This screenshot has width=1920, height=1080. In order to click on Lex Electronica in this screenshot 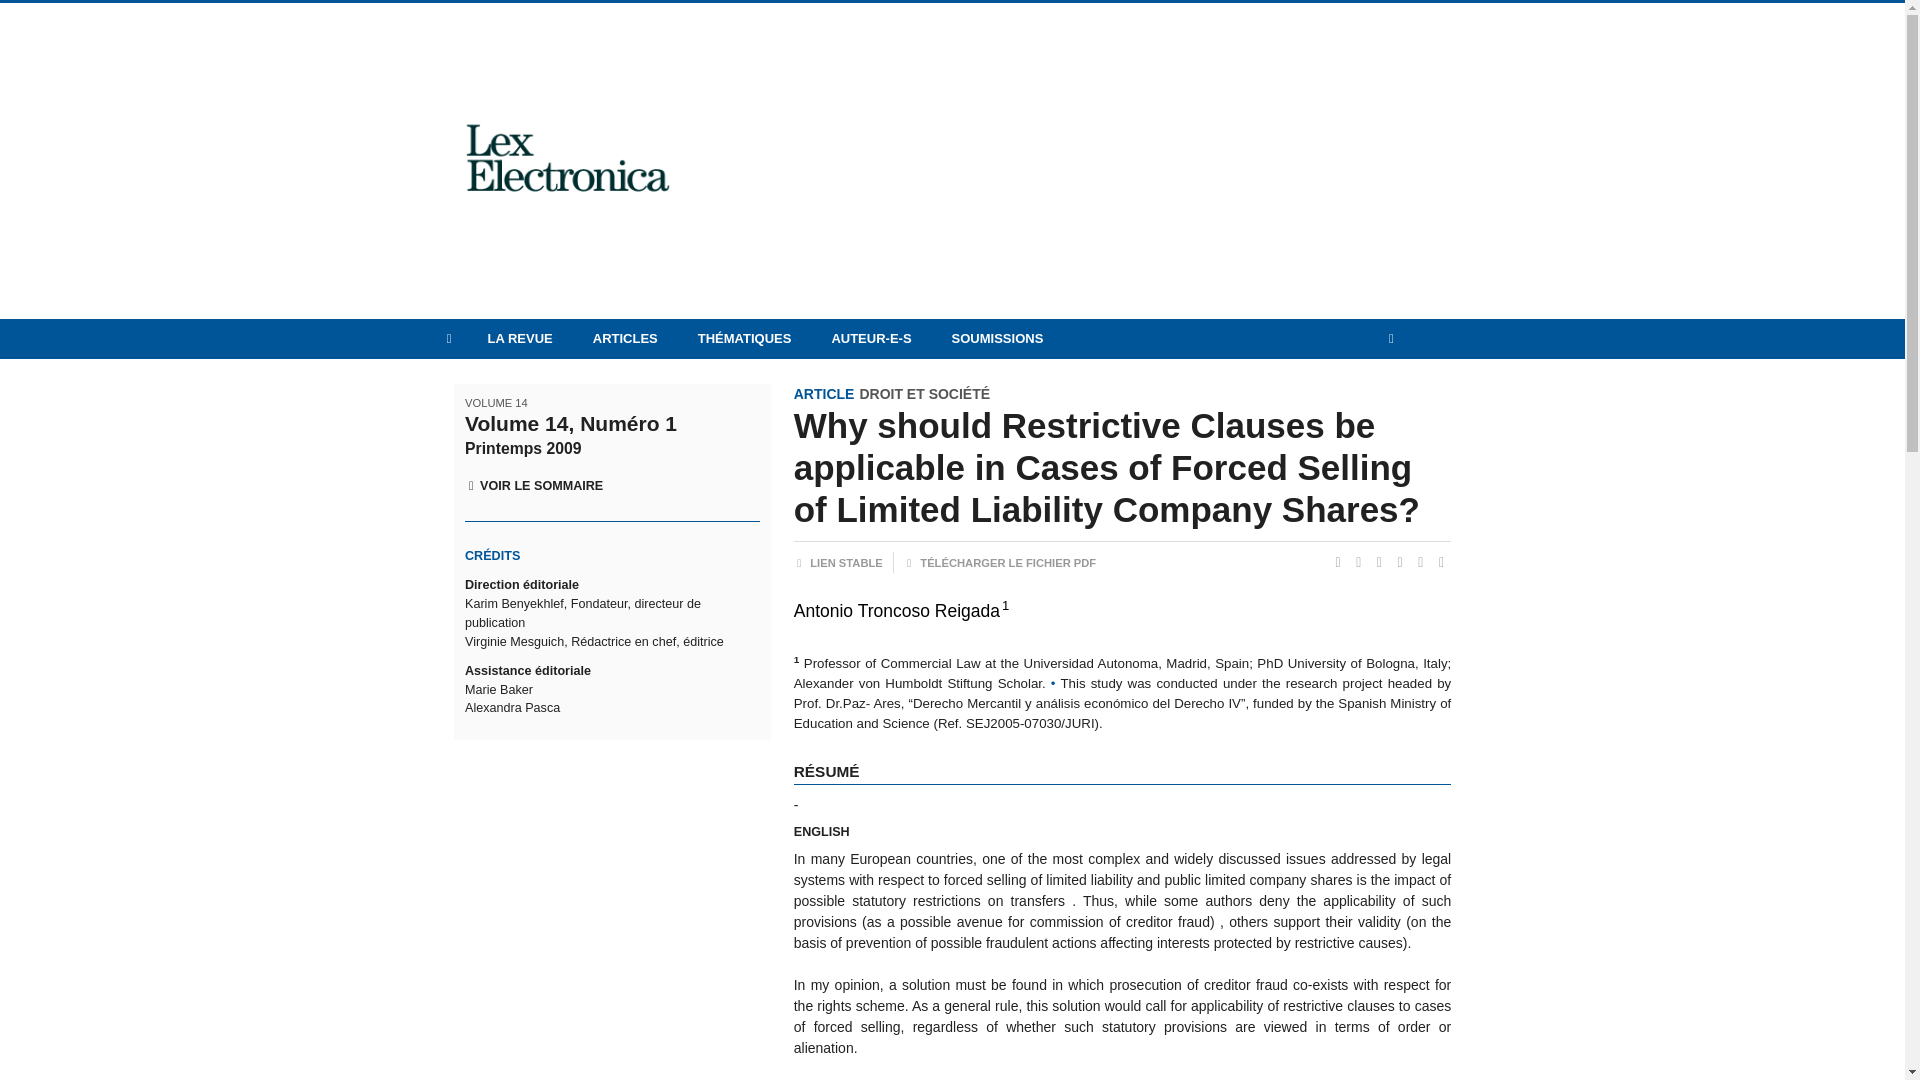, I will do `click(566, 158)`.